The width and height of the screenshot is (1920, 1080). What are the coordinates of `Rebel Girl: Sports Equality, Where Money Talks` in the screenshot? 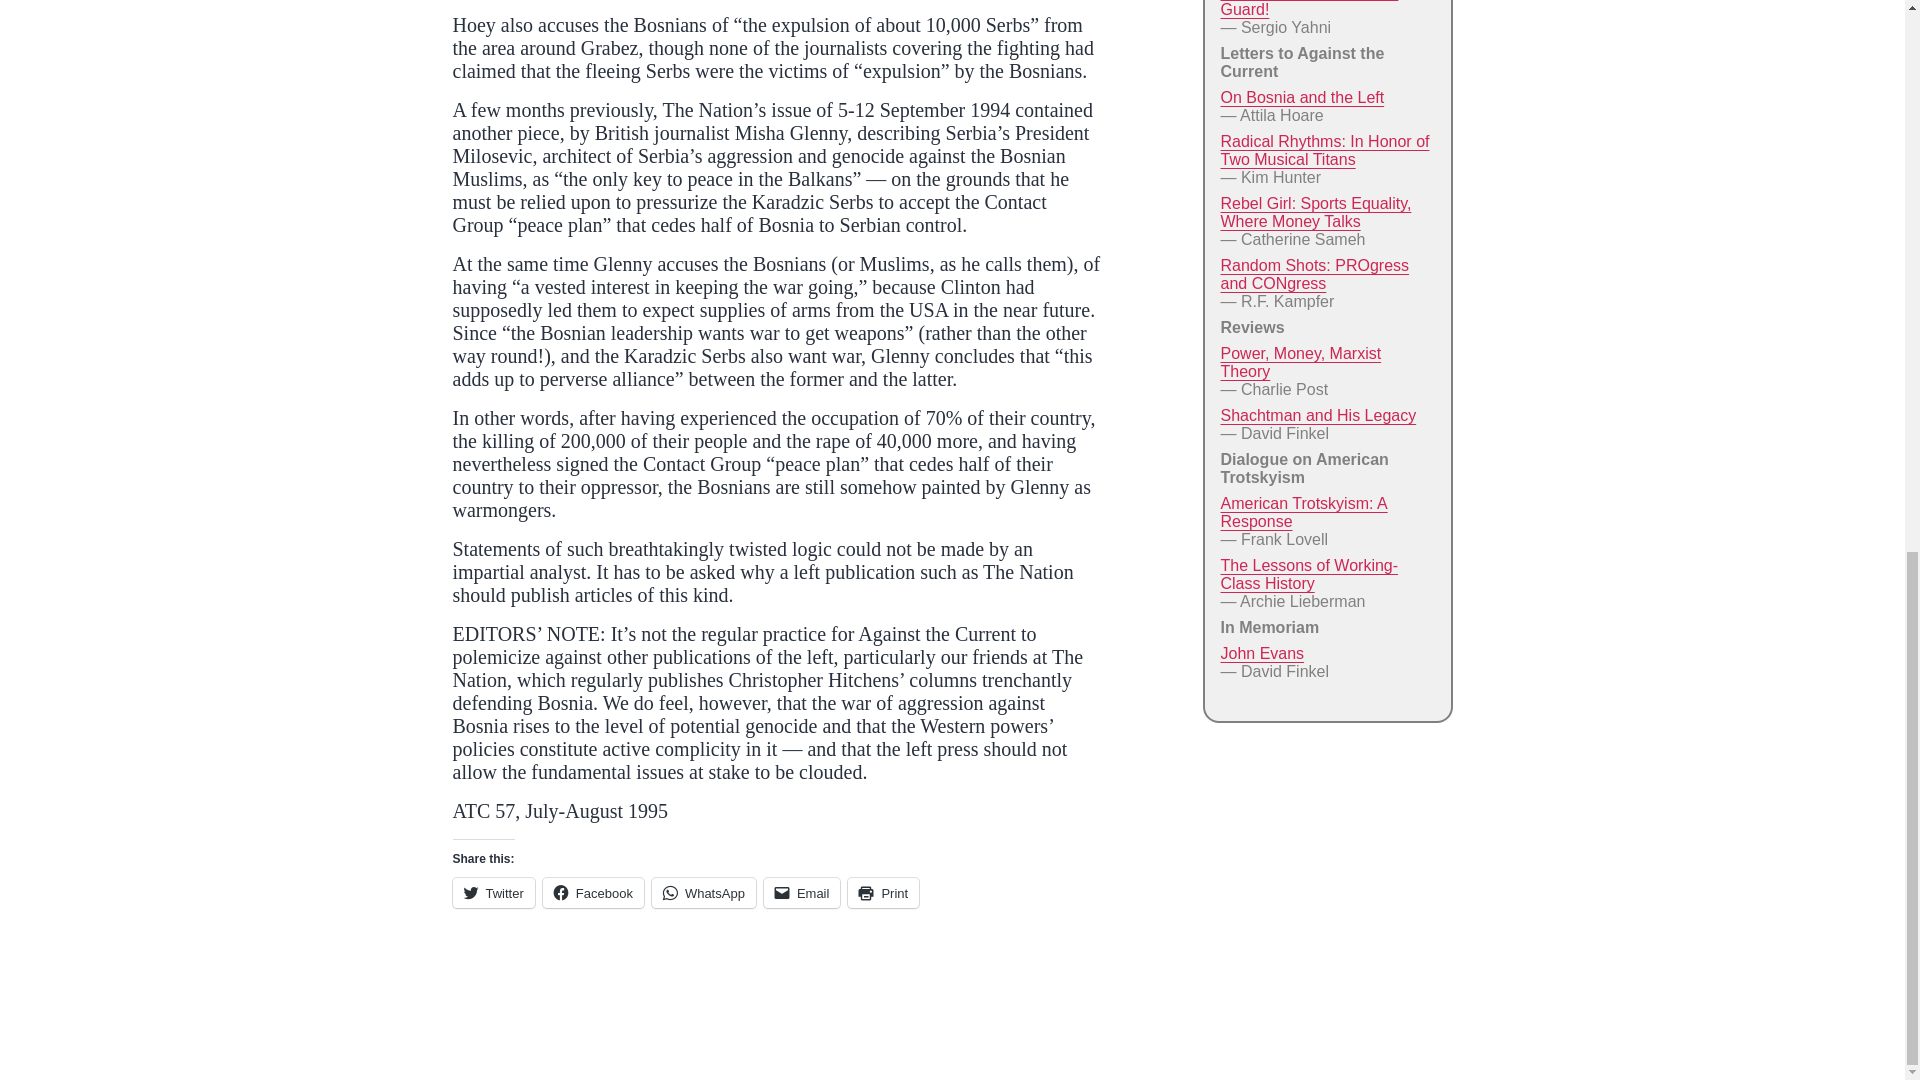 It's located at (1315, 212).